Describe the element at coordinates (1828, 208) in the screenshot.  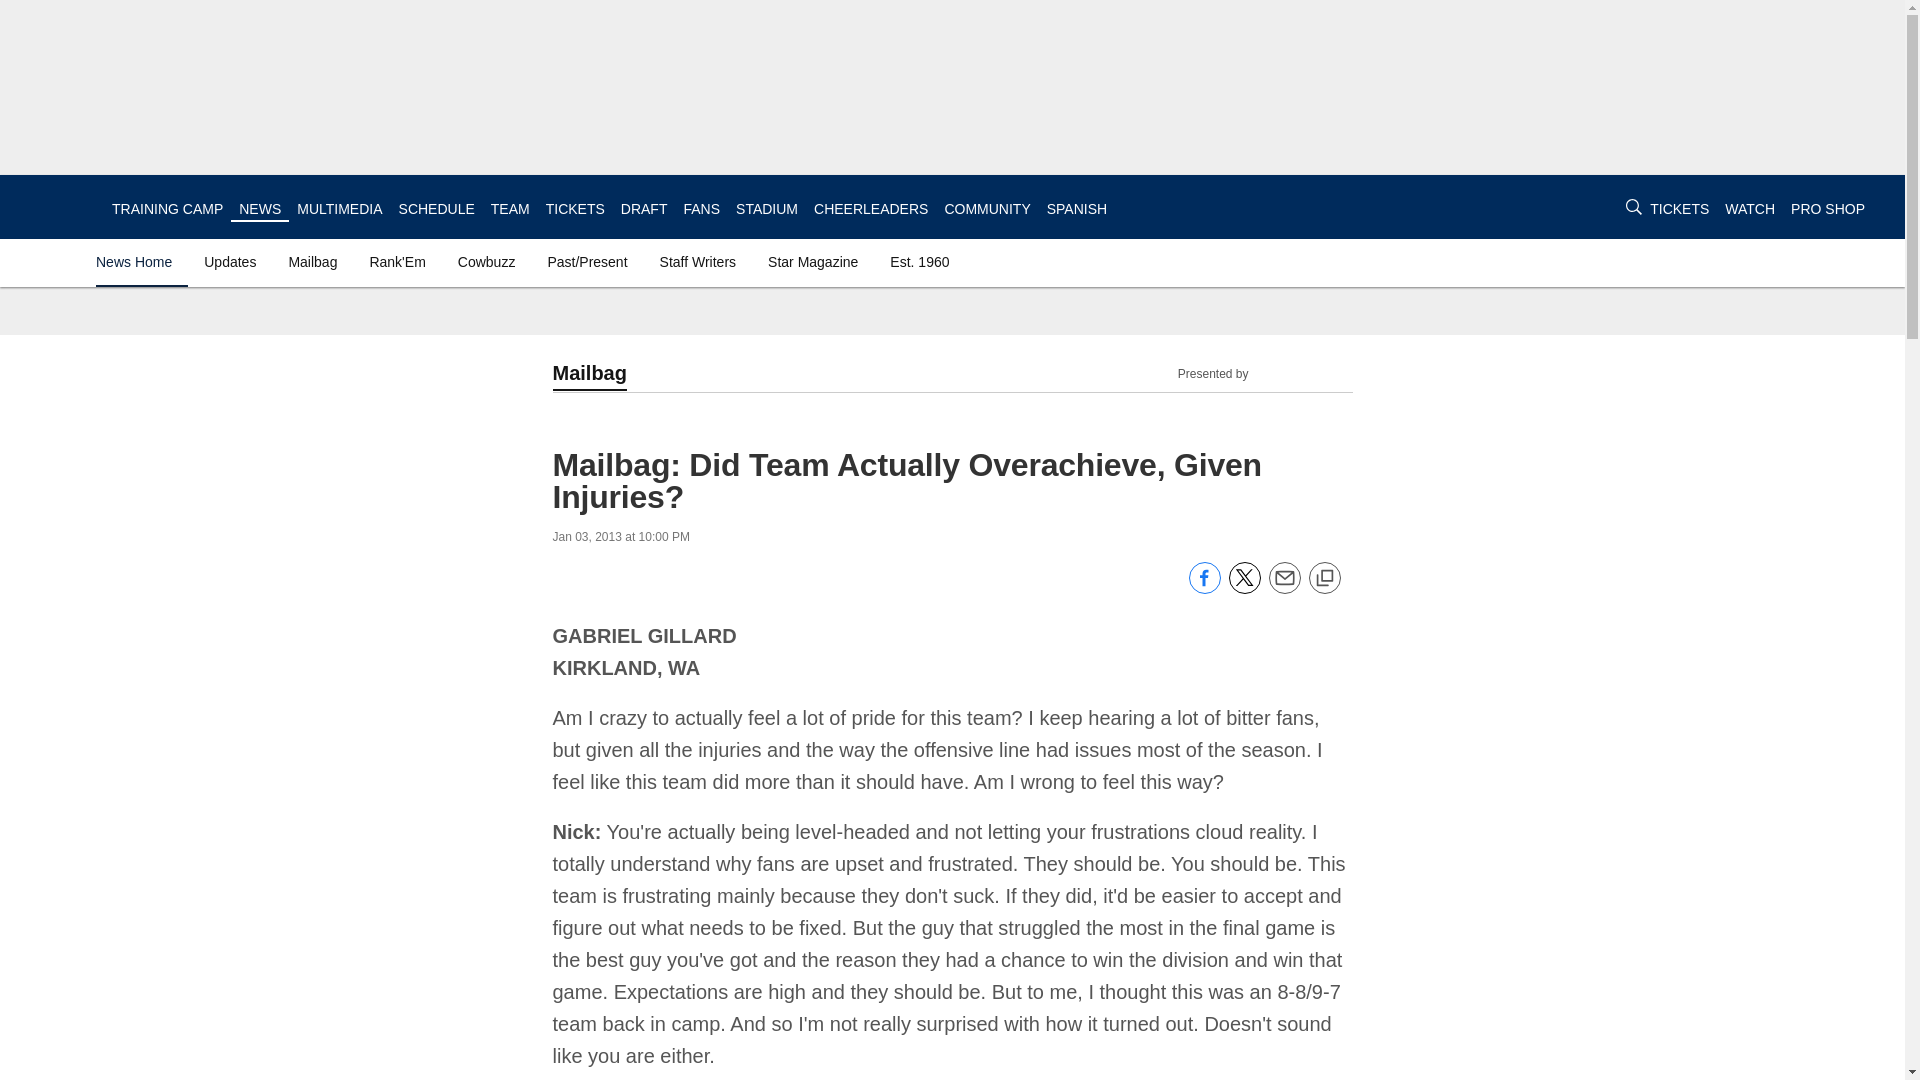
I see `PRO SHOP` at that location.